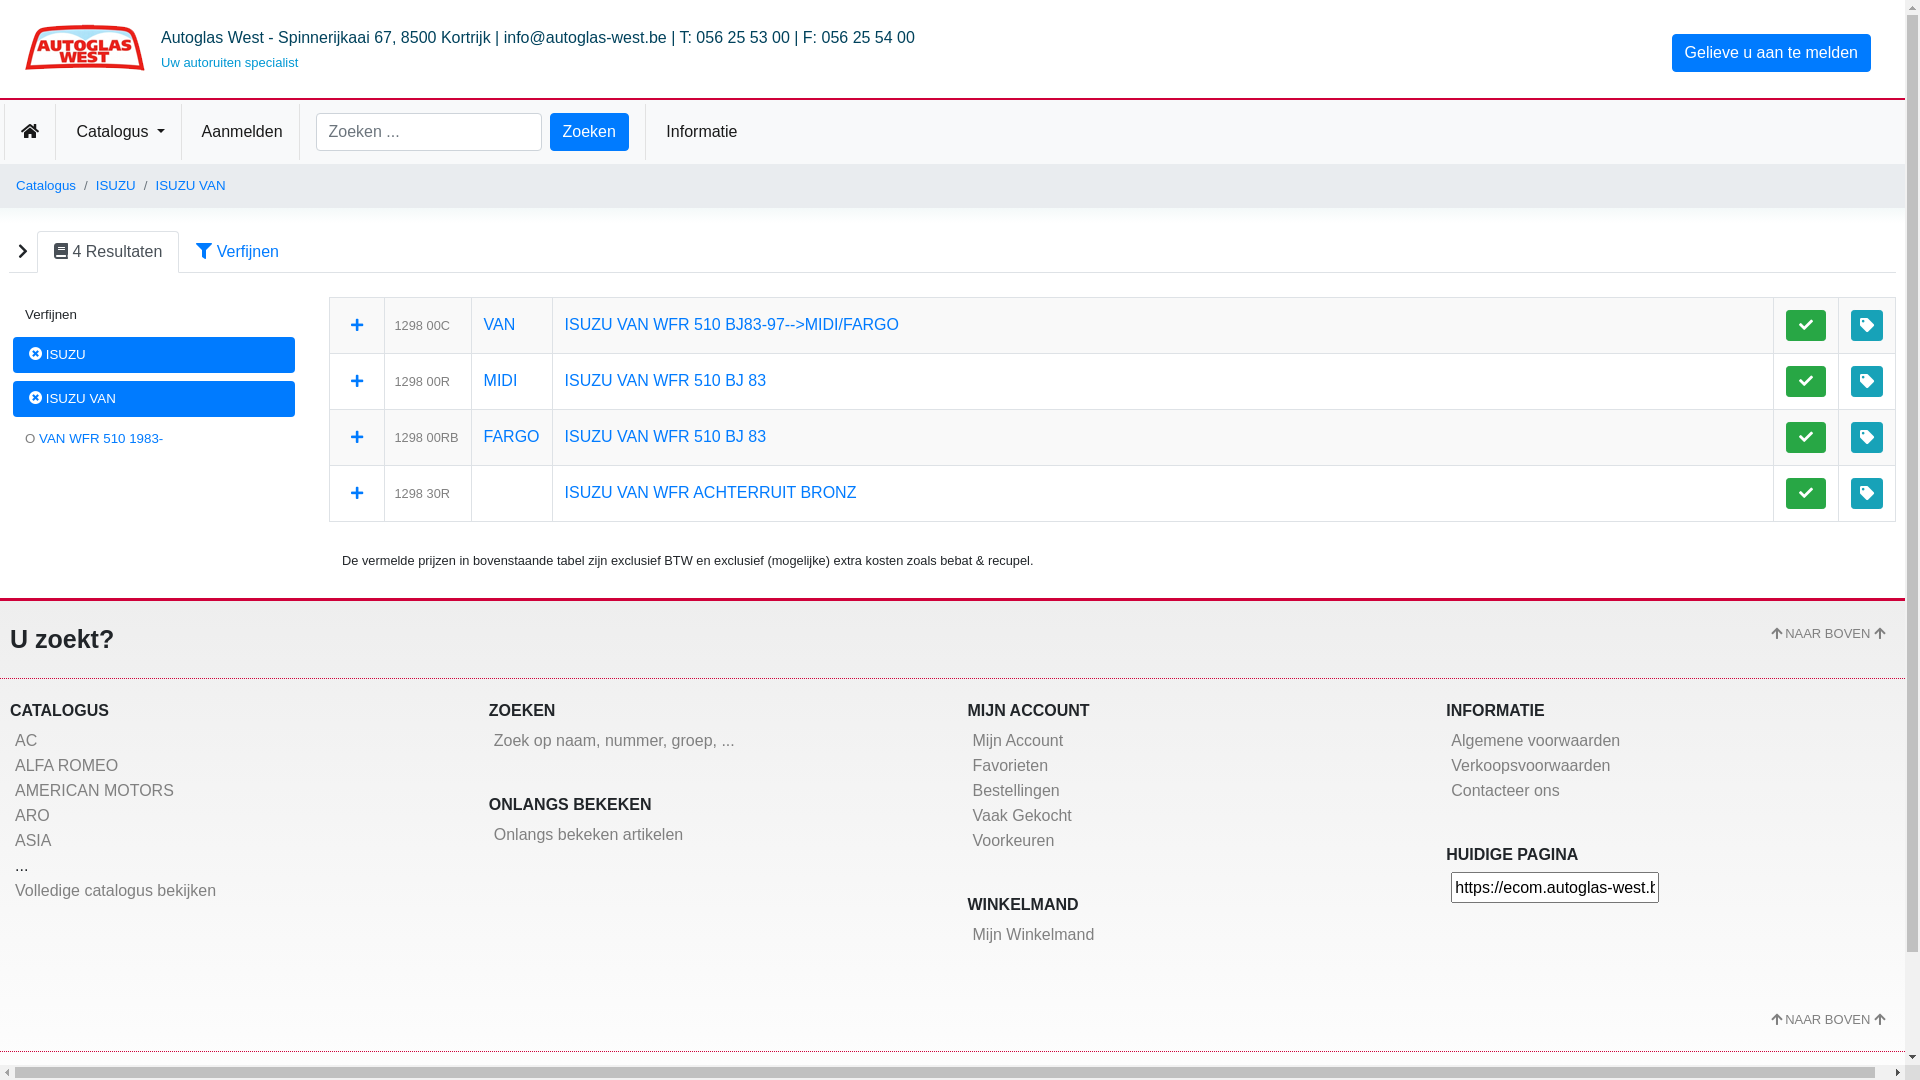 The image size is (1920, 1080). I want to click on VAN, so click(500, 324).